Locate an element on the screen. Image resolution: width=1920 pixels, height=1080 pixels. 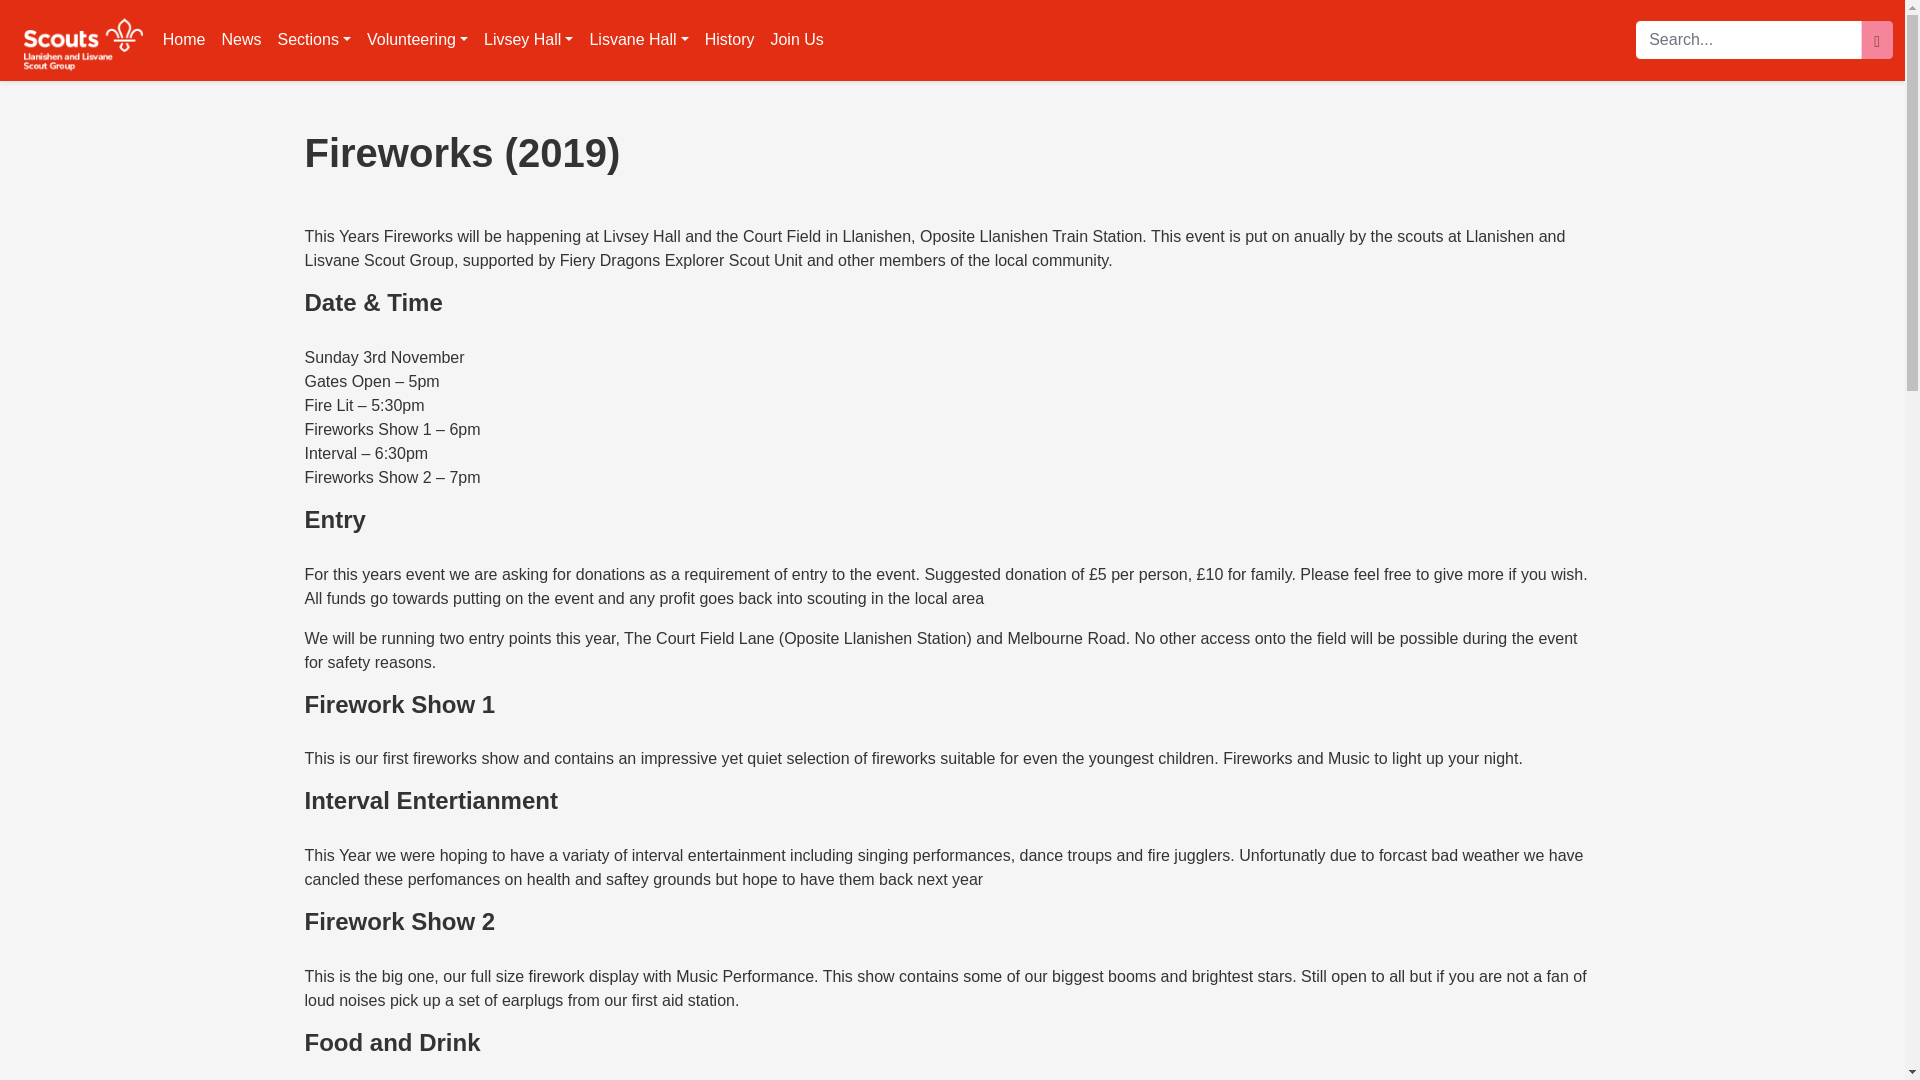
Volunteering is located at coordinates (418, 40).